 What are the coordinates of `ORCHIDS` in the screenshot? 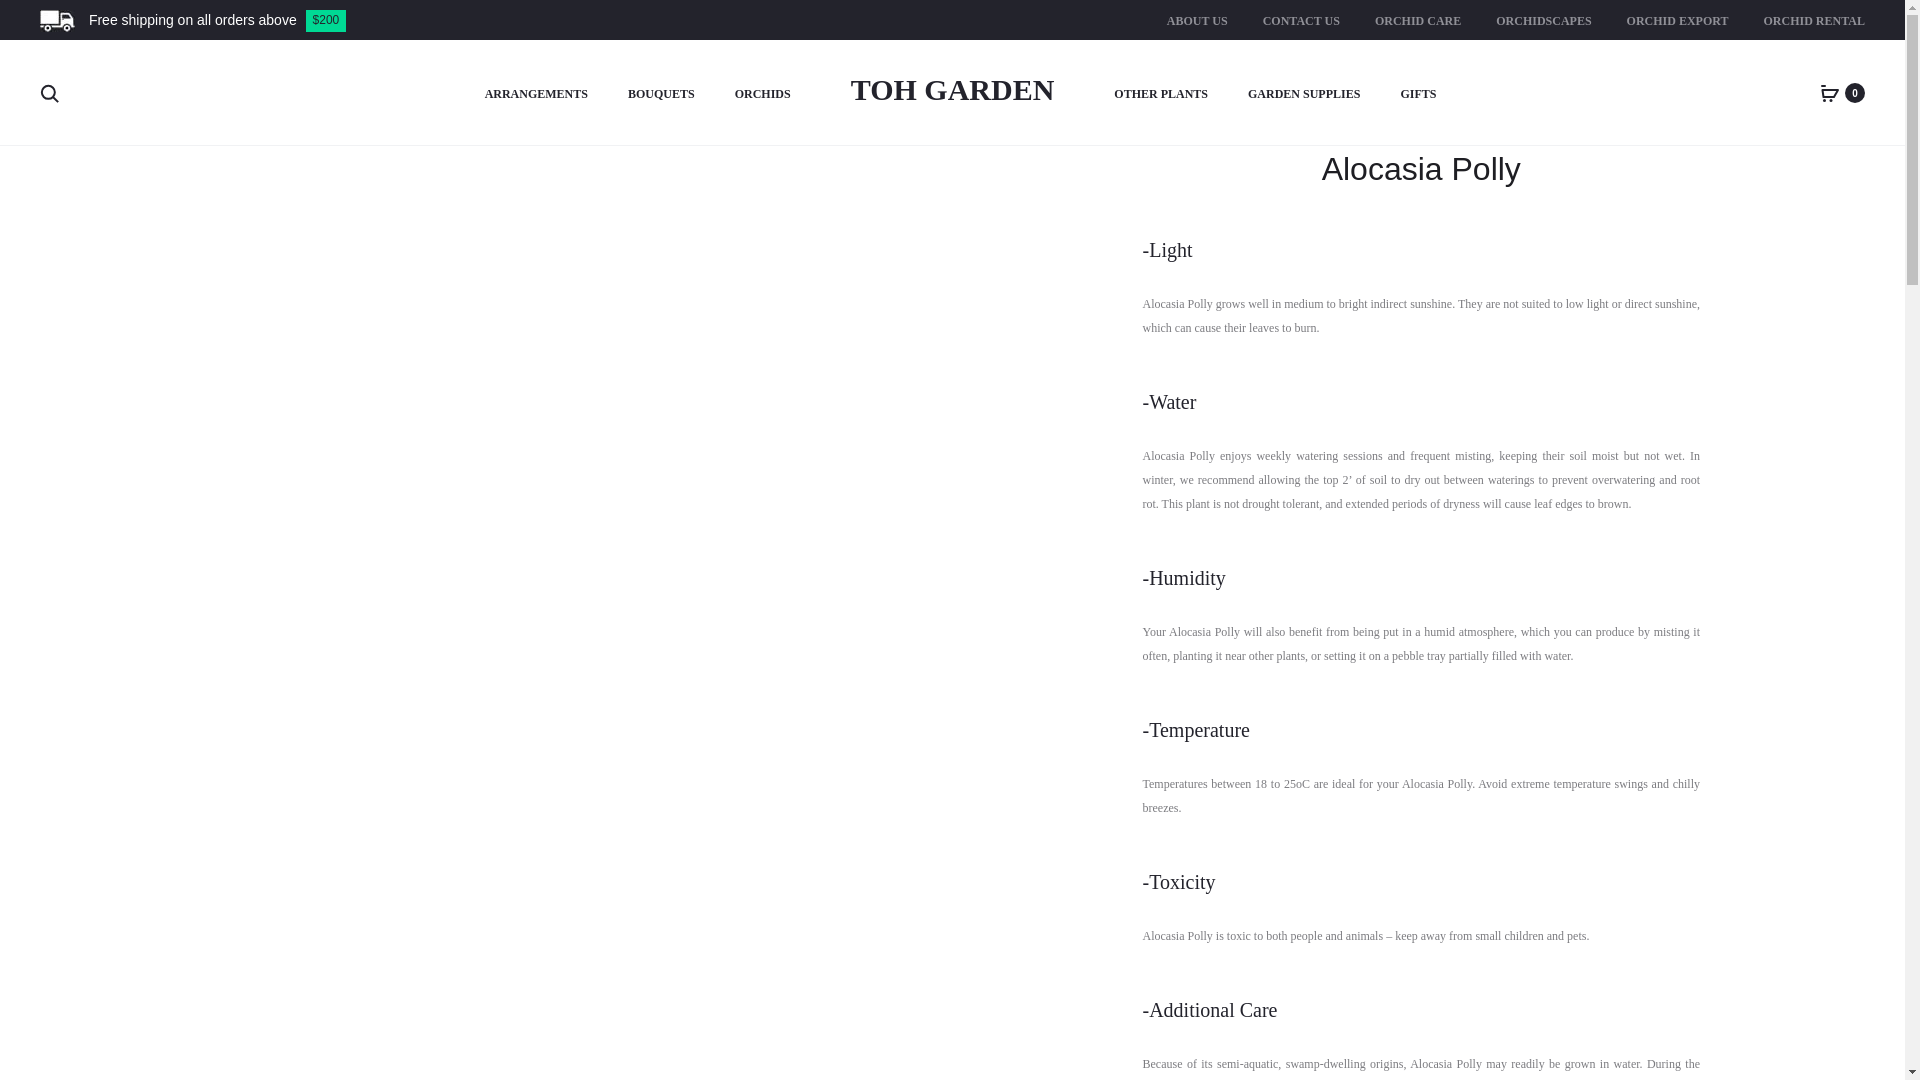 It's located at (763, 95).